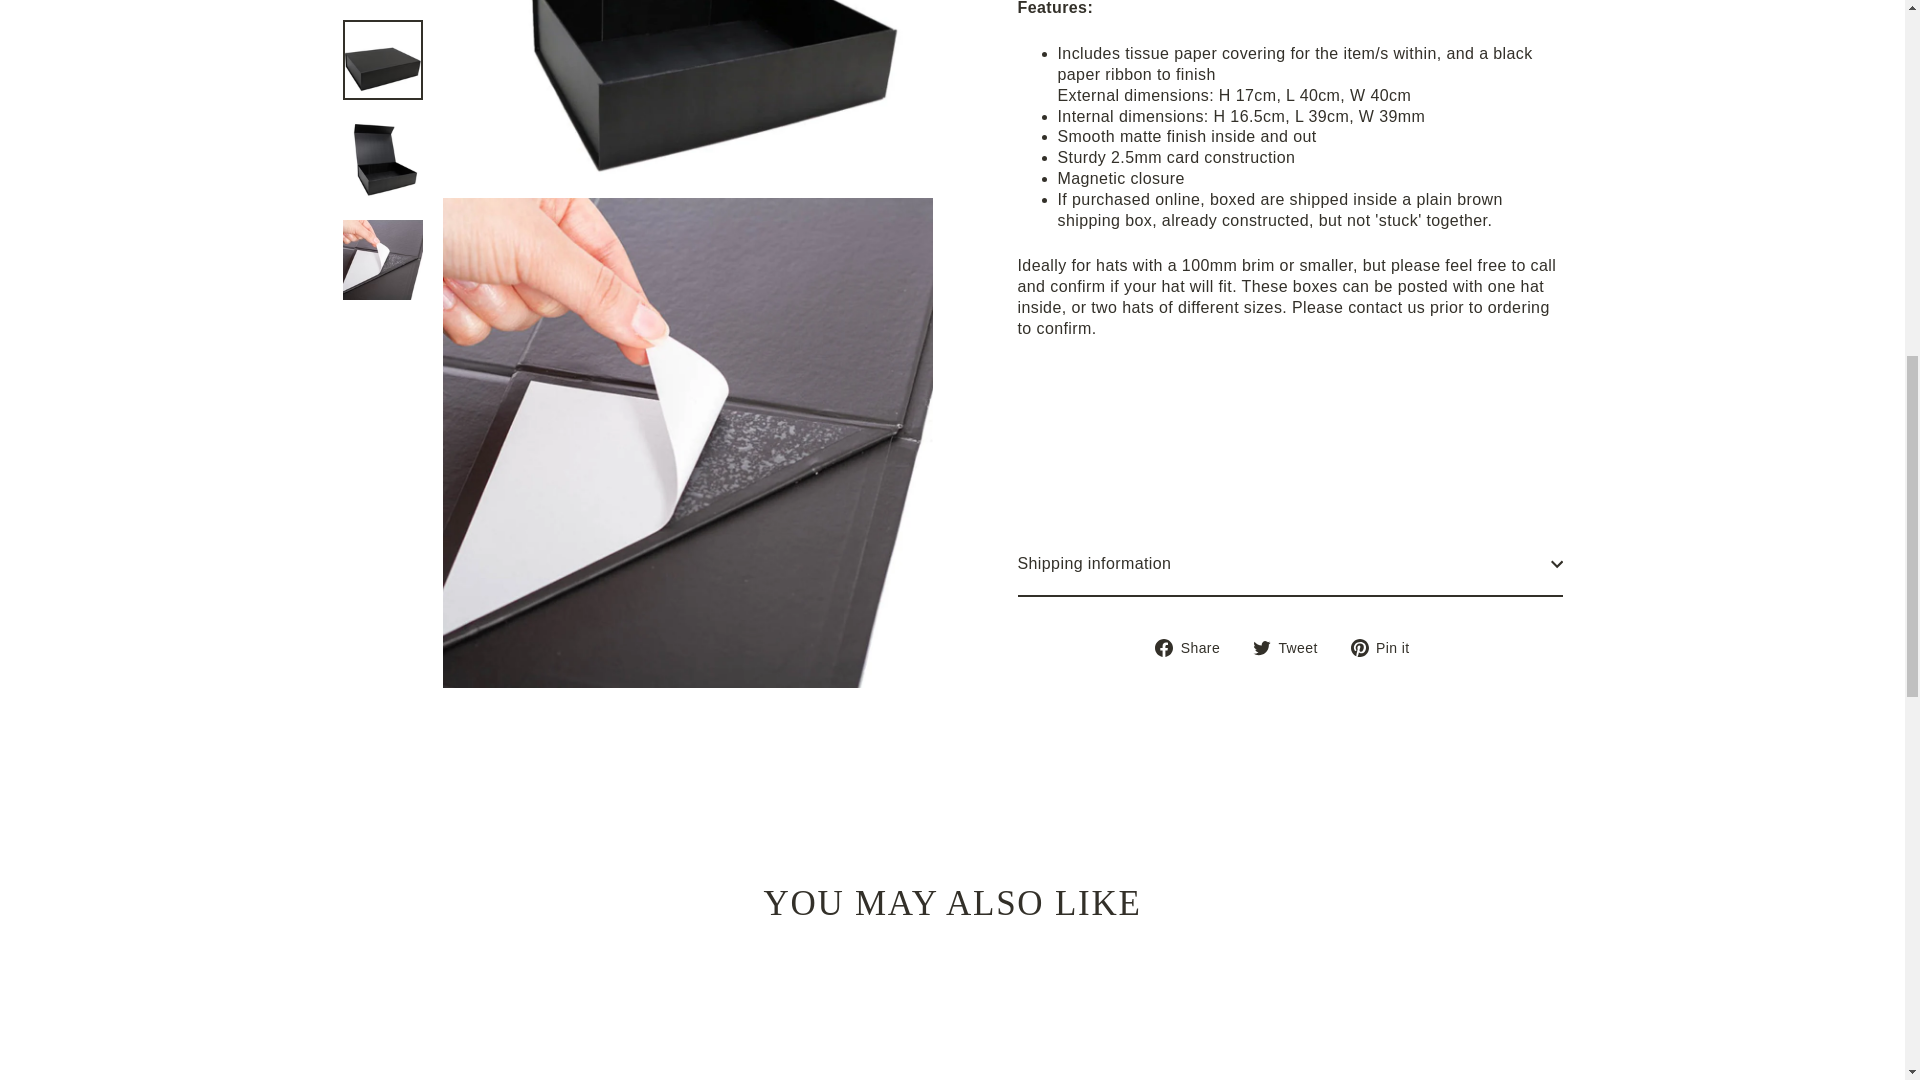  What do you see at coordinates (1194, 375) in the screenshot?
I see `Share on Facebook` at bounding box center [1194, 375].